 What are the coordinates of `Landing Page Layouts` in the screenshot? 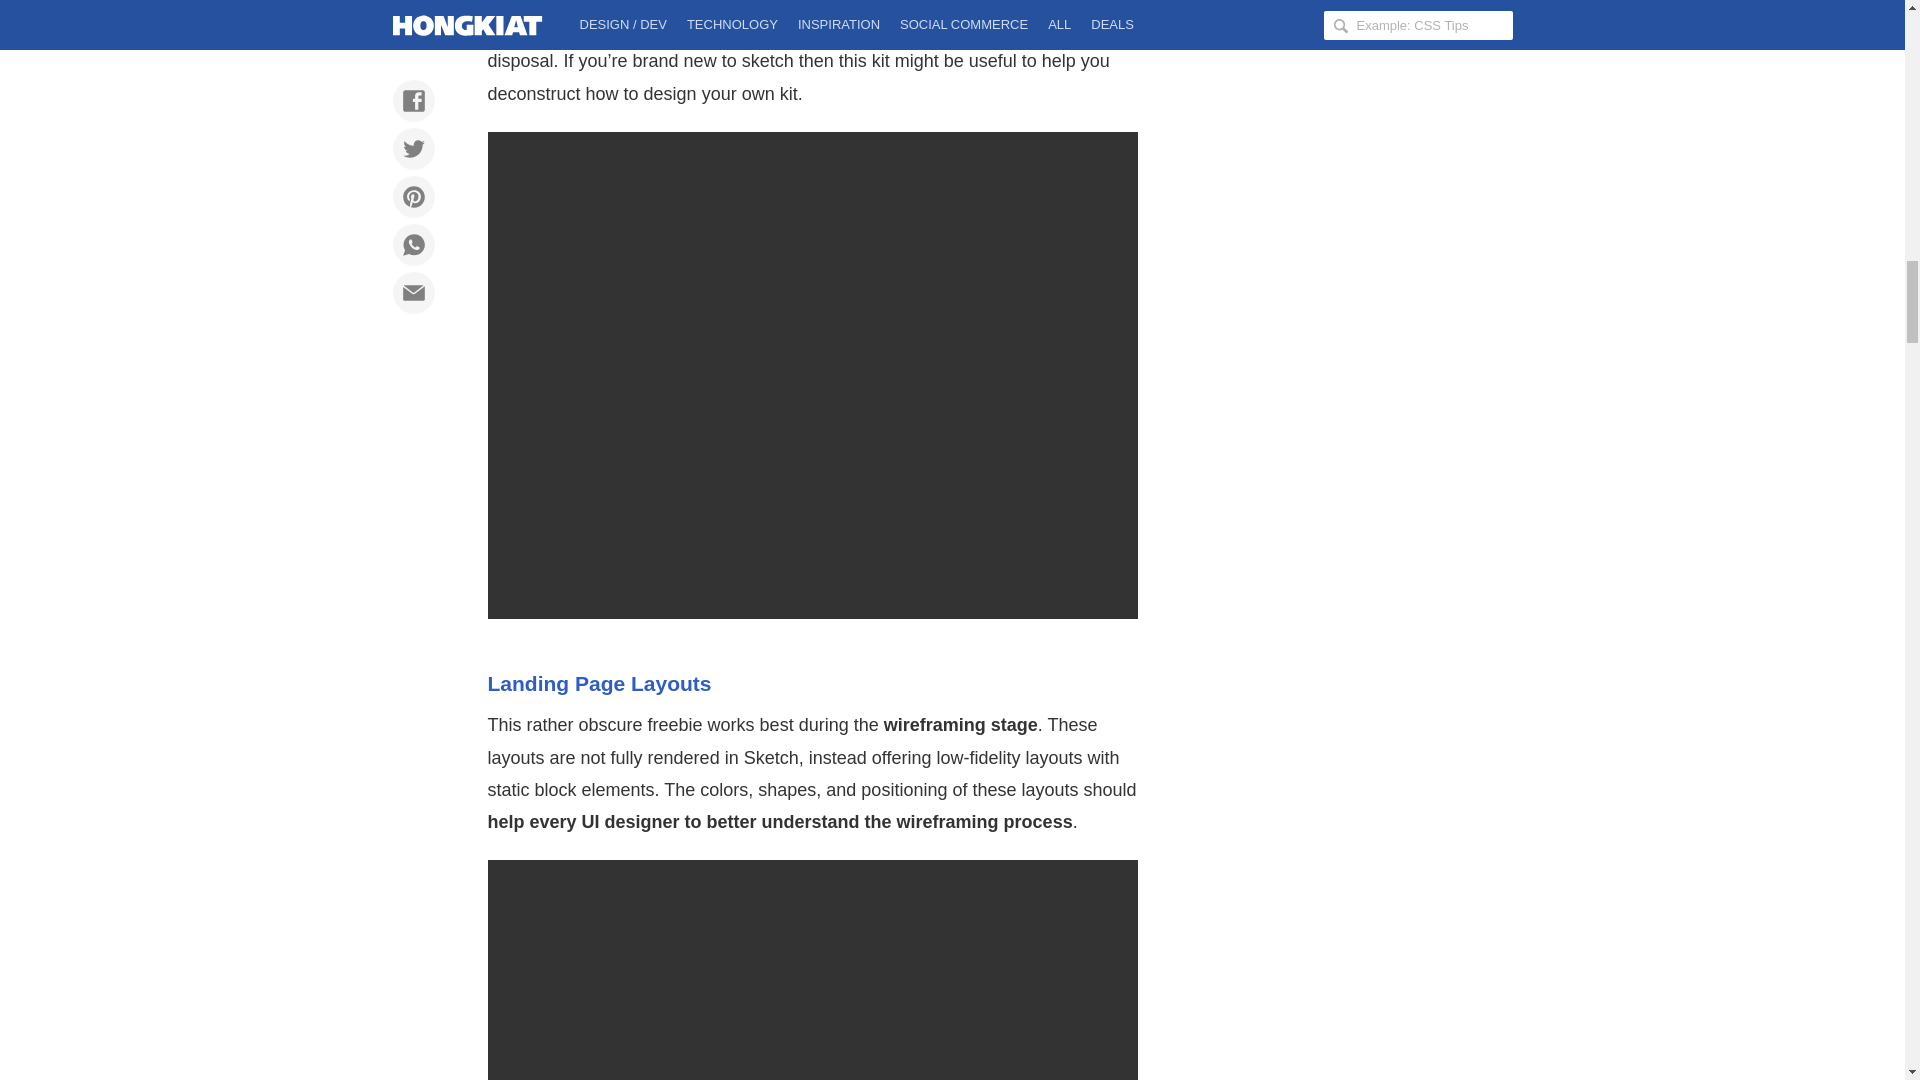 It's located at (600, 683).